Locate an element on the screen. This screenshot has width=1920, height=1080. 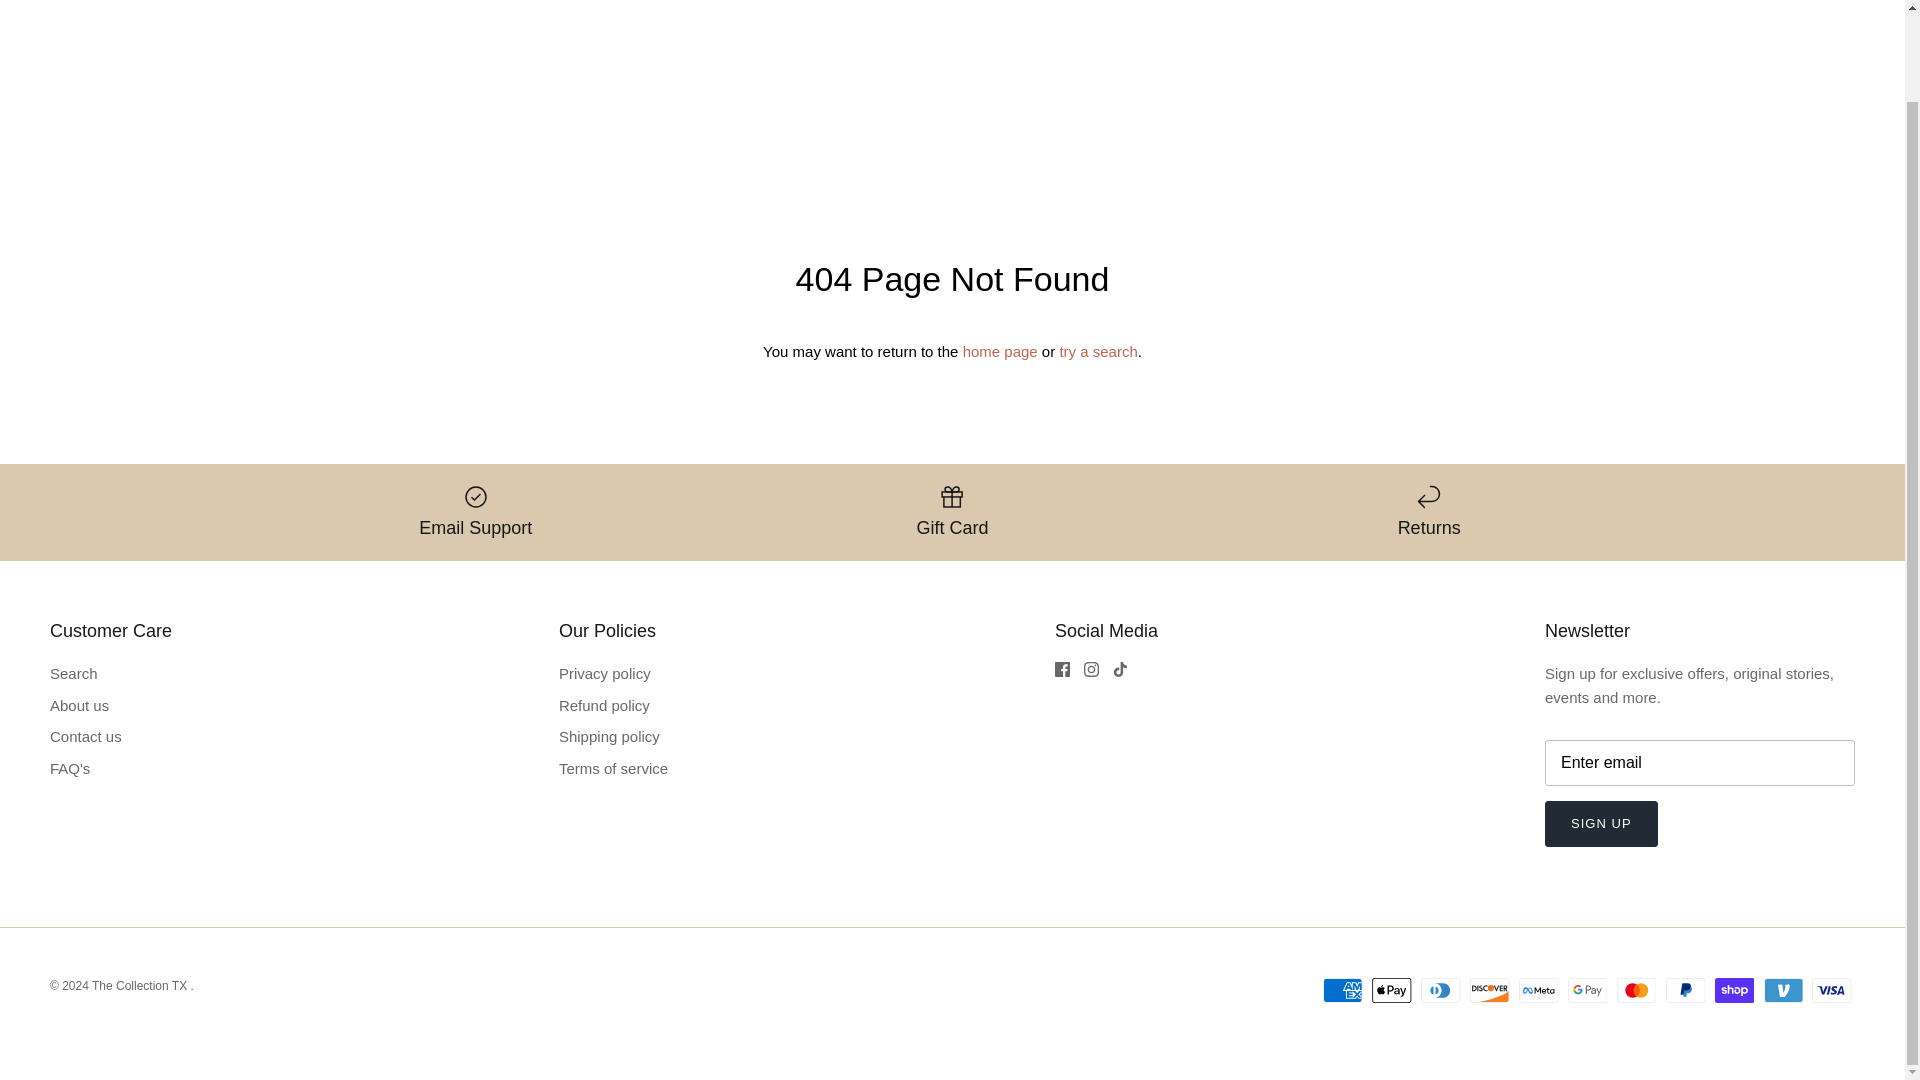
Discover is located at coordinates (1490, 990).